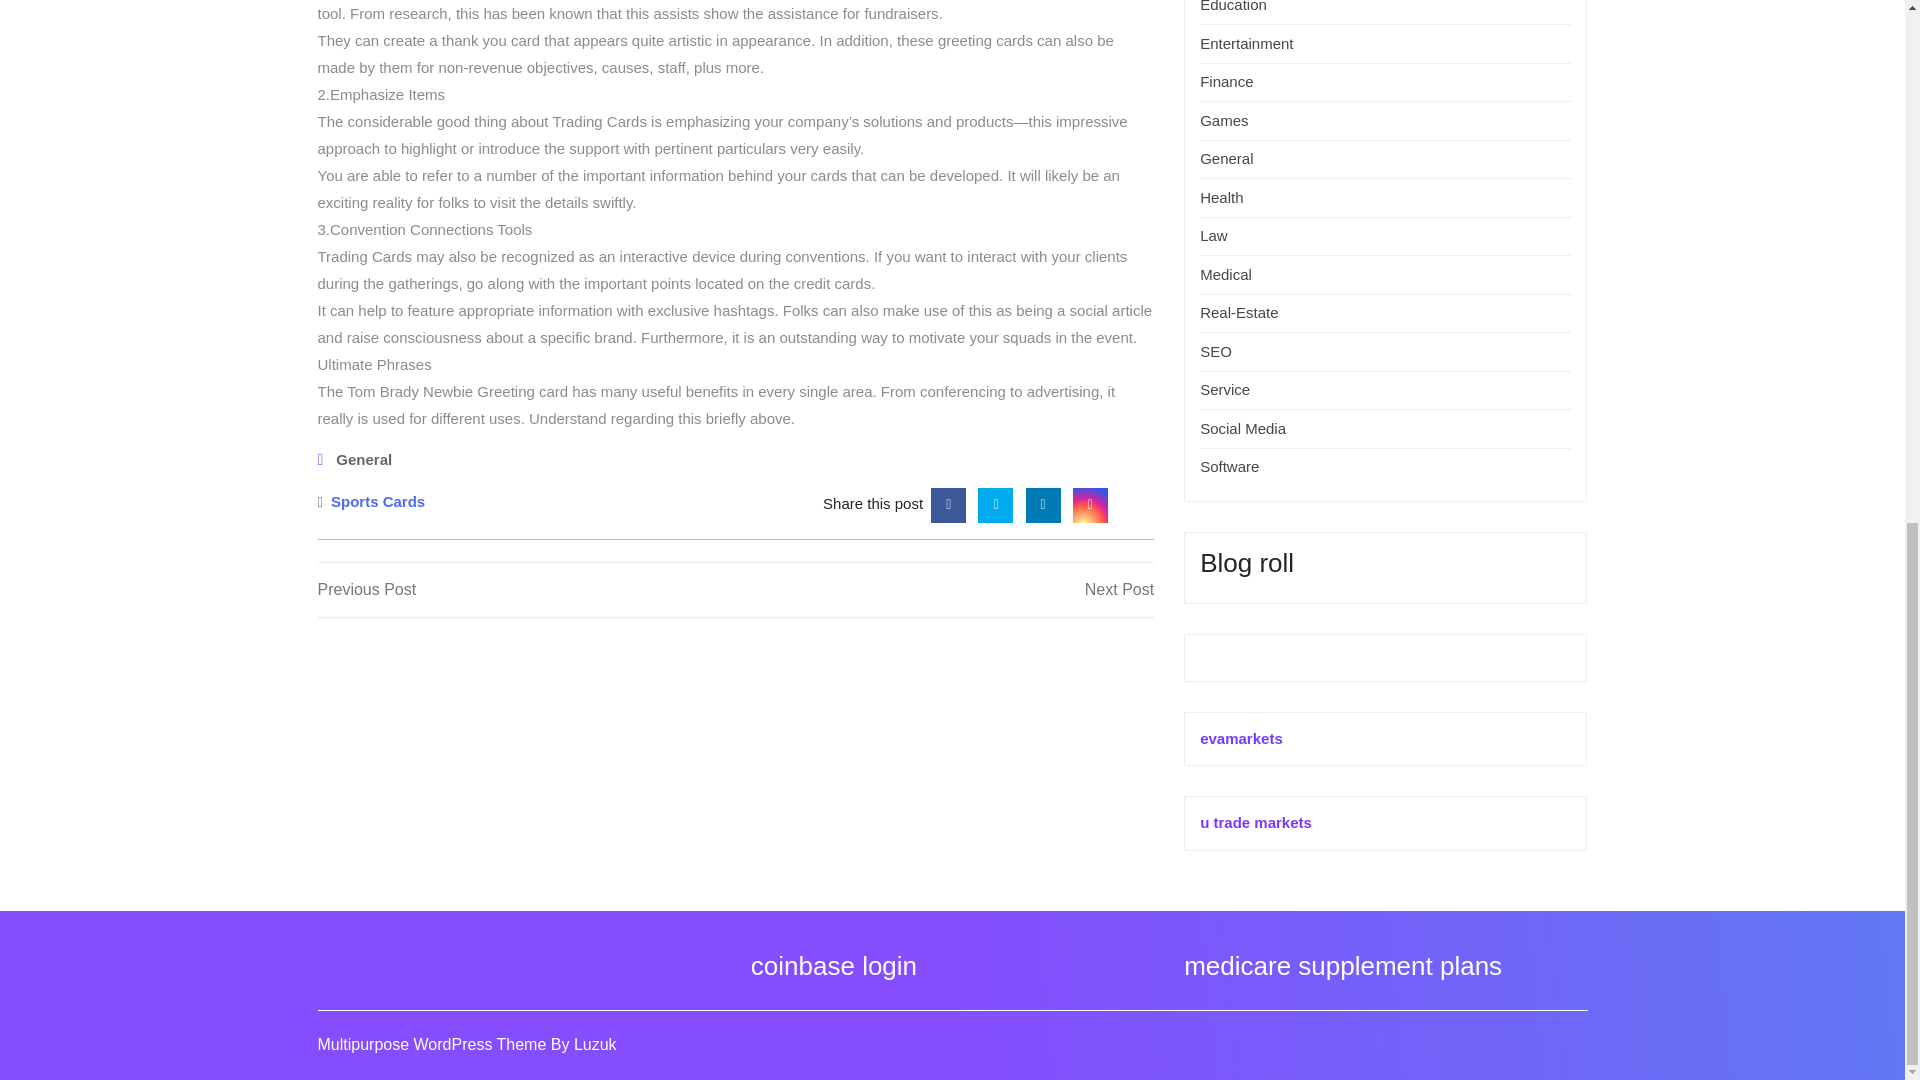 The image size is (1920, 1080). Describe the element at coordinates (948, 502) in the screenshot. I see `Facebook` at that location.